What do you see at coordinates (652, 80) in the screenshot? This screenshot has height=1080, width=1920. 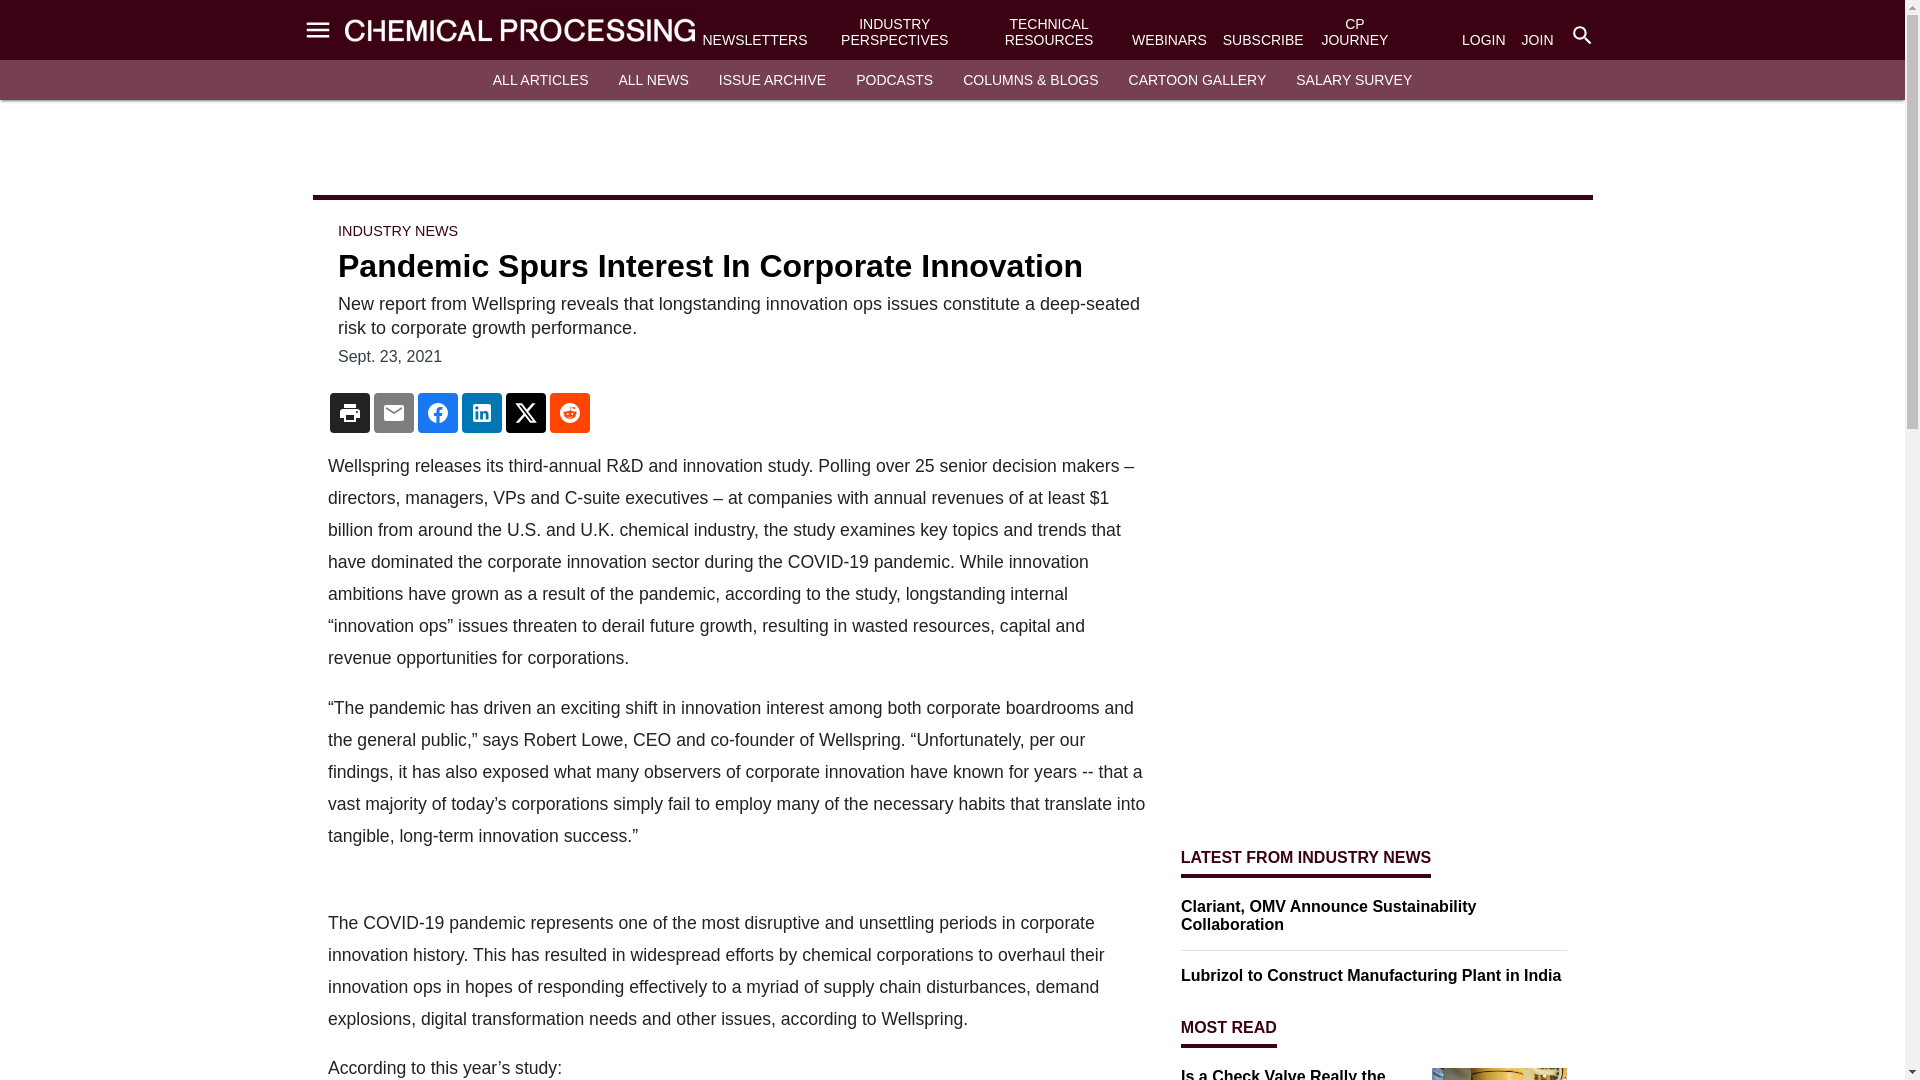 I see `ALL NEWS` at bounding box center [652, 80].